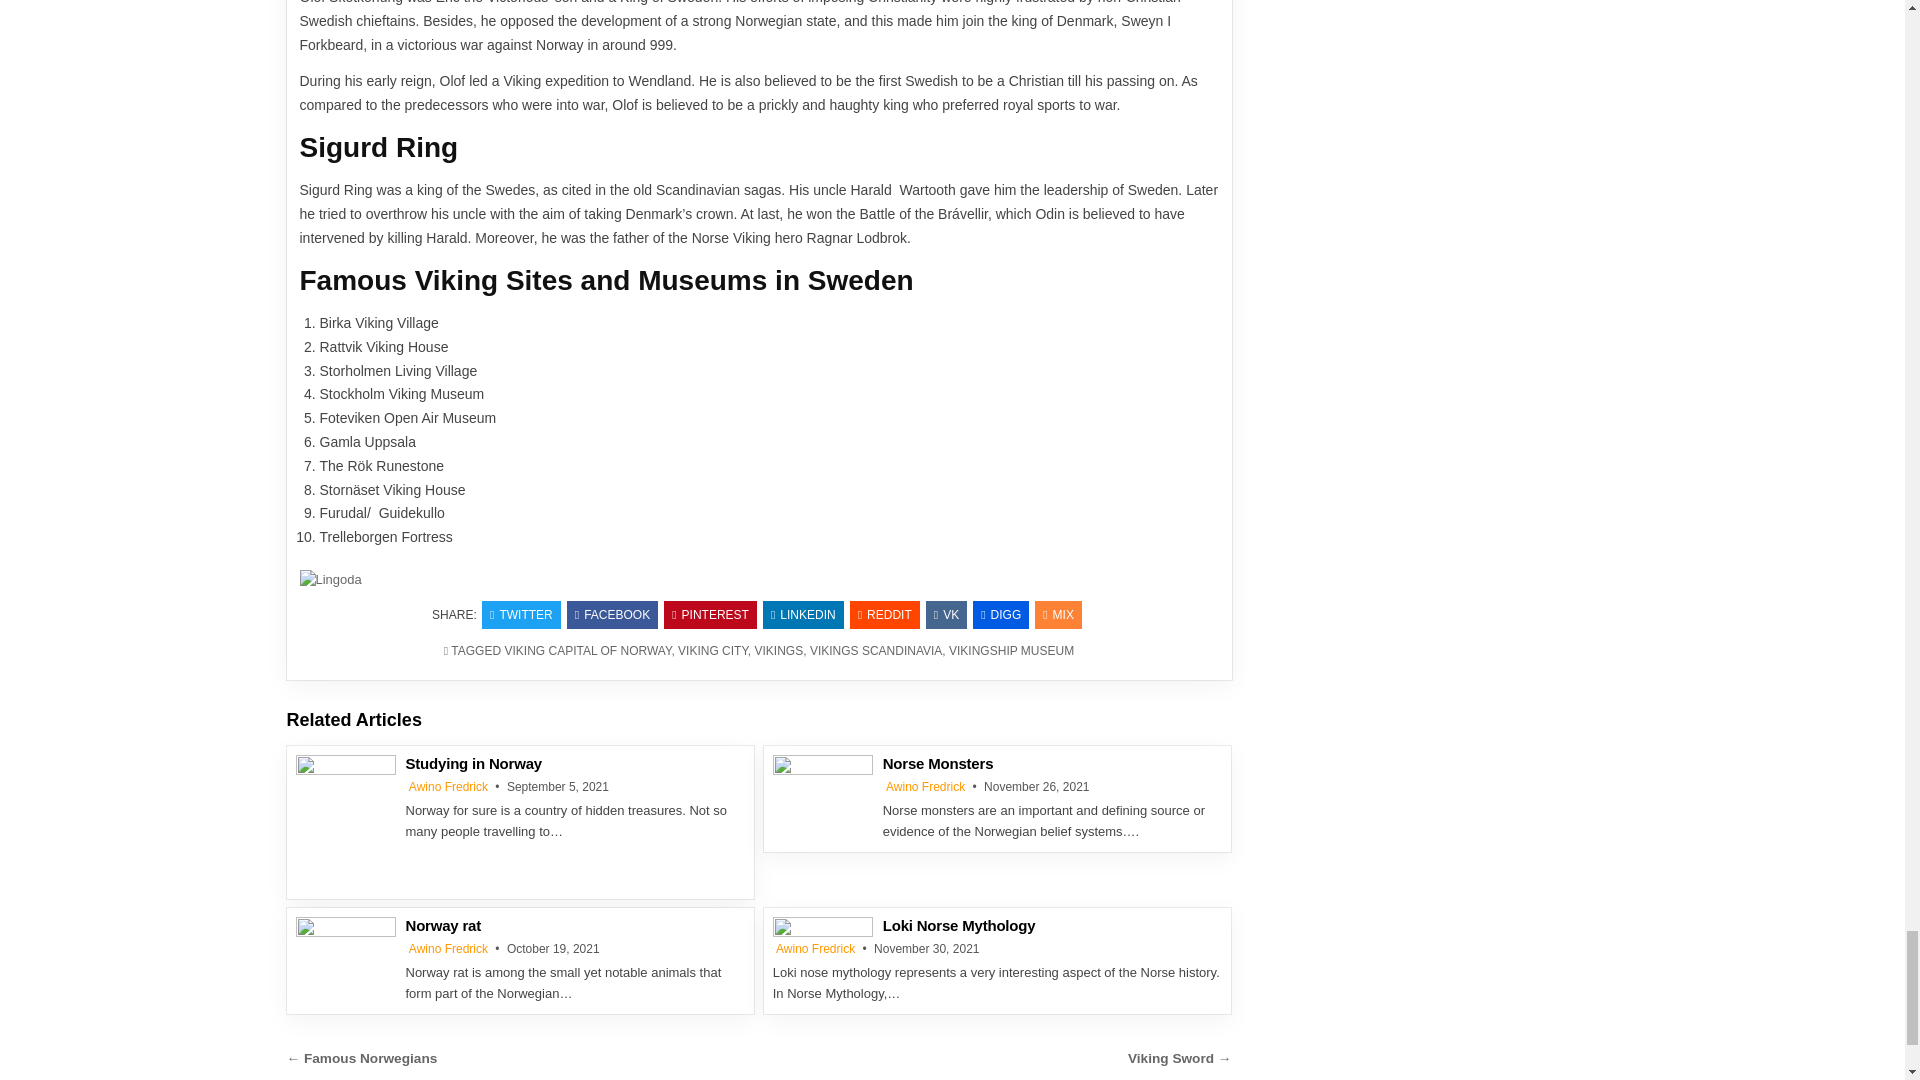 This screenshot has height=1080, width=1920. Describe the element at coordinates (884, 614) in the screenshot. I see `Share this on Reddit` at that location.